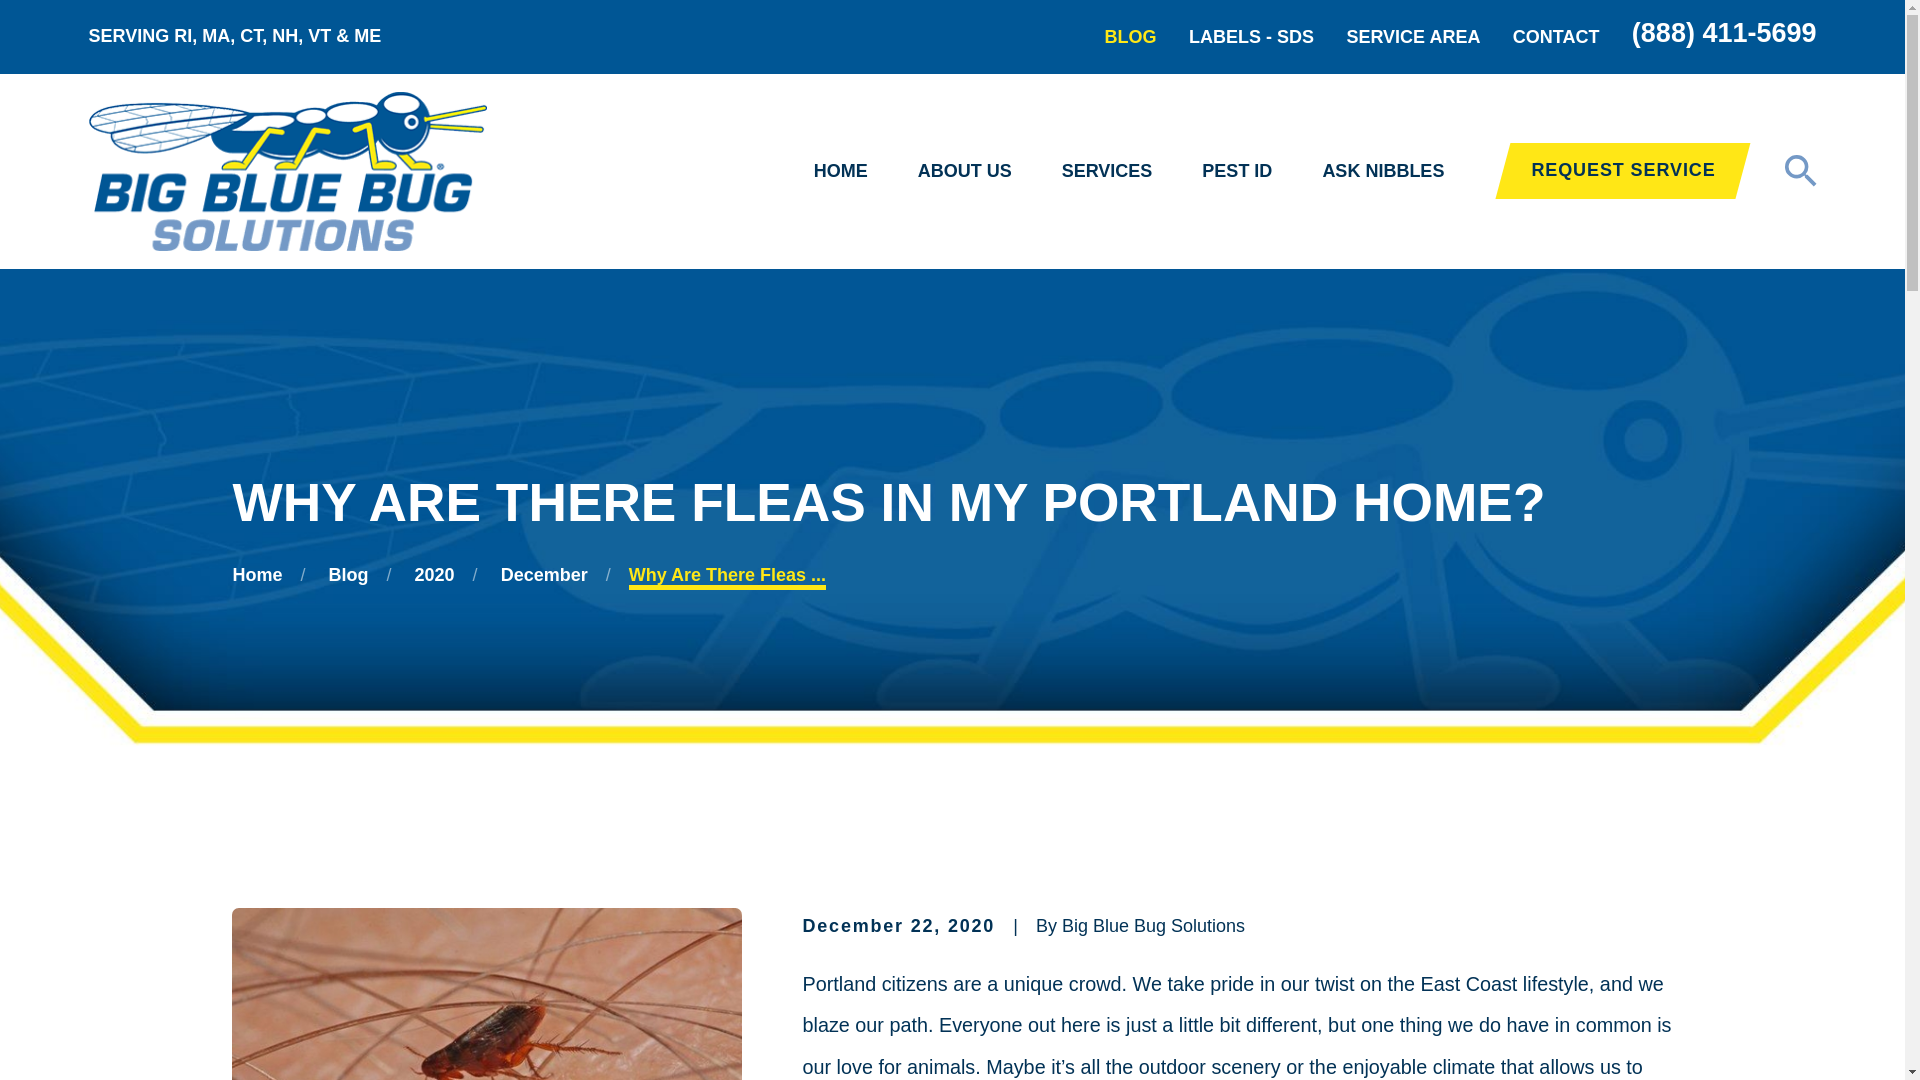 The image size is (1920, 1080). What do you see at coordinates (1131, 37) in the screenshot?
I see `BLOG` at bounding box center [1131, 37].